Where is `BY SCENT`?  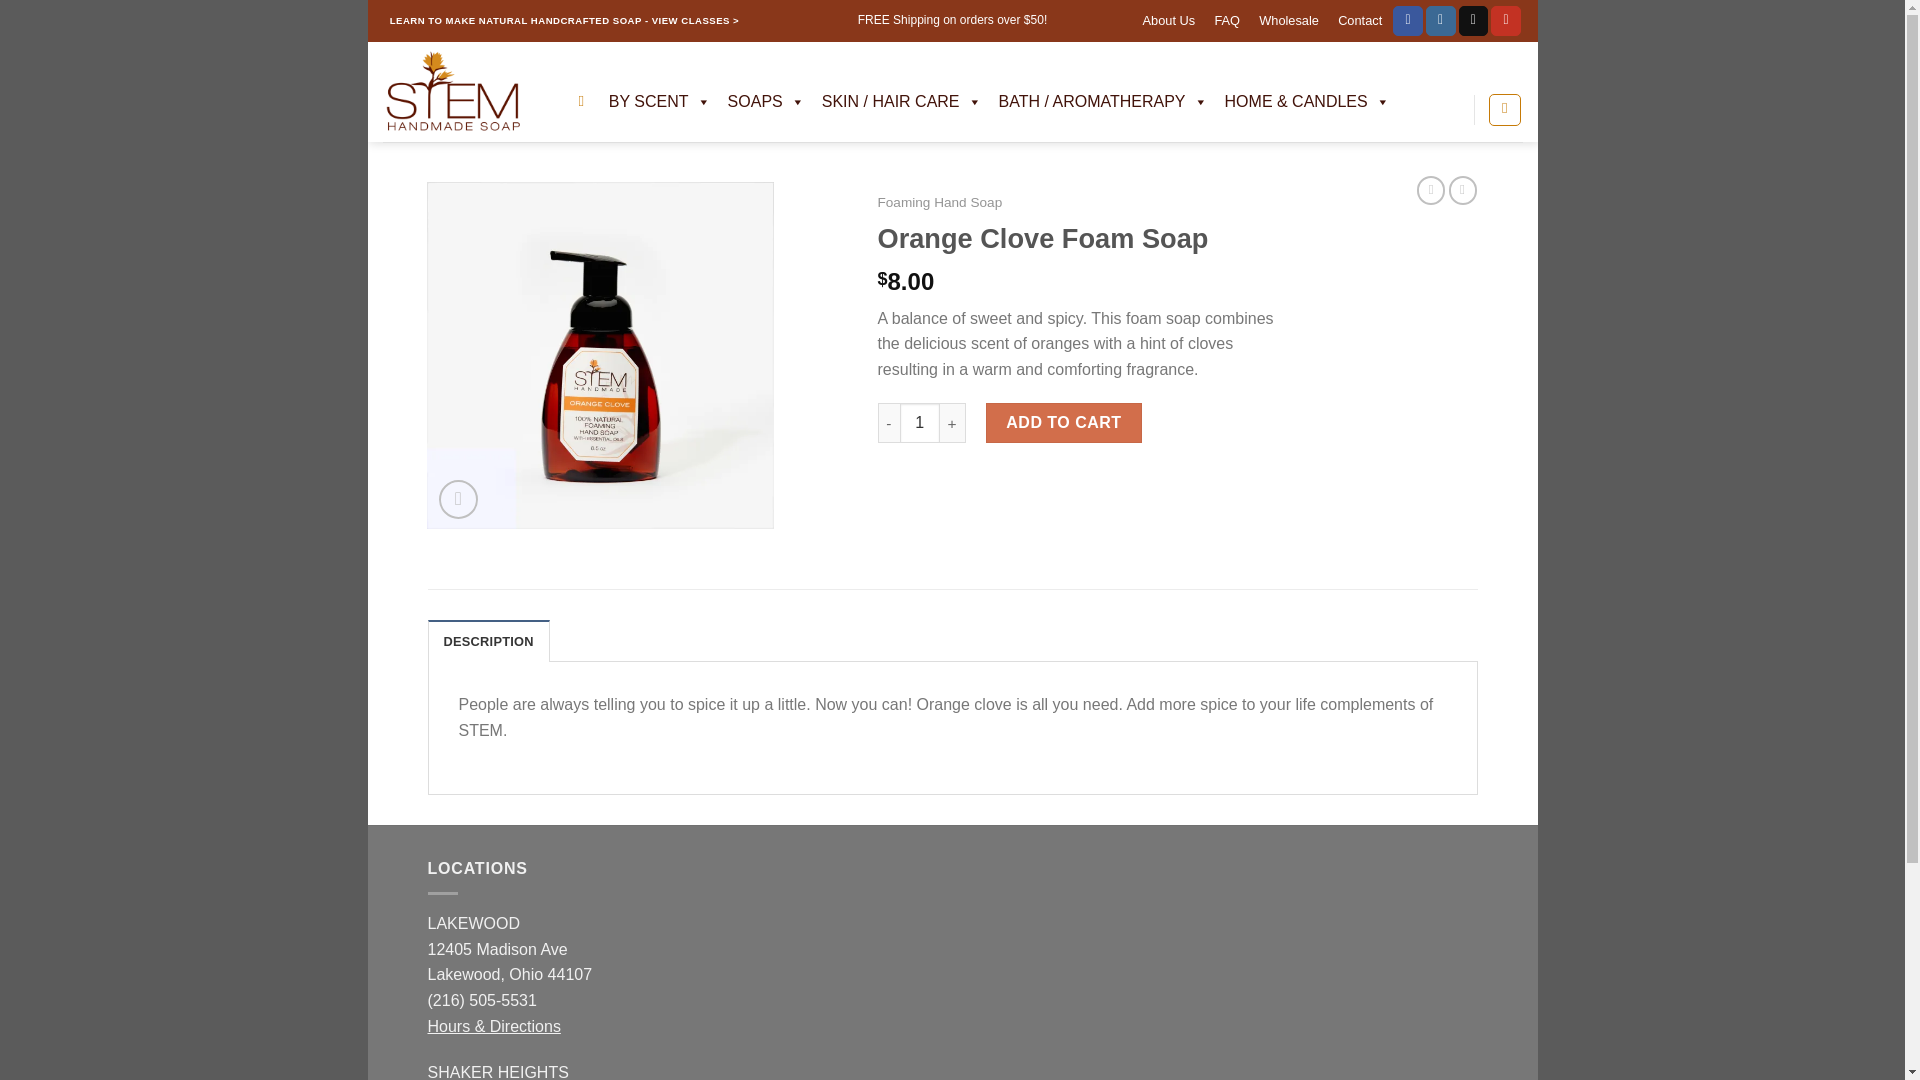 BY SCENT is located at coordinates (658, 102).